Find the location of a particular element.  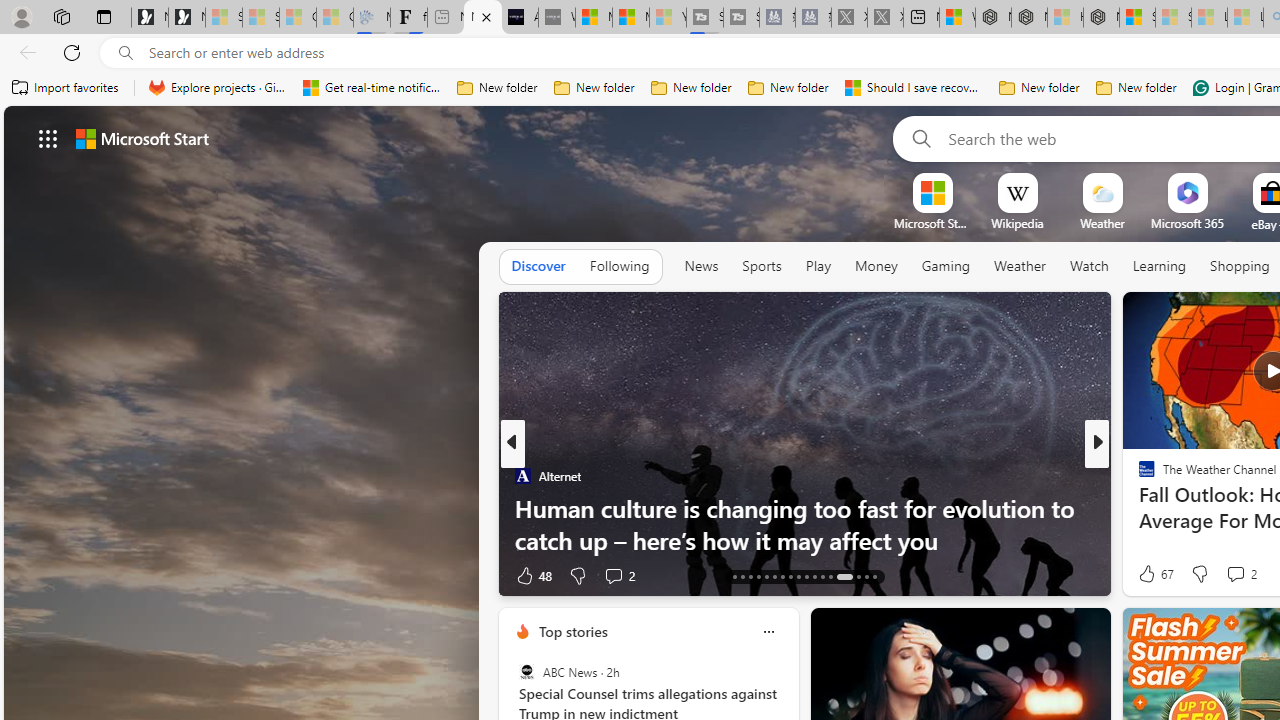

Refresh is located at coordinates (72, 52).